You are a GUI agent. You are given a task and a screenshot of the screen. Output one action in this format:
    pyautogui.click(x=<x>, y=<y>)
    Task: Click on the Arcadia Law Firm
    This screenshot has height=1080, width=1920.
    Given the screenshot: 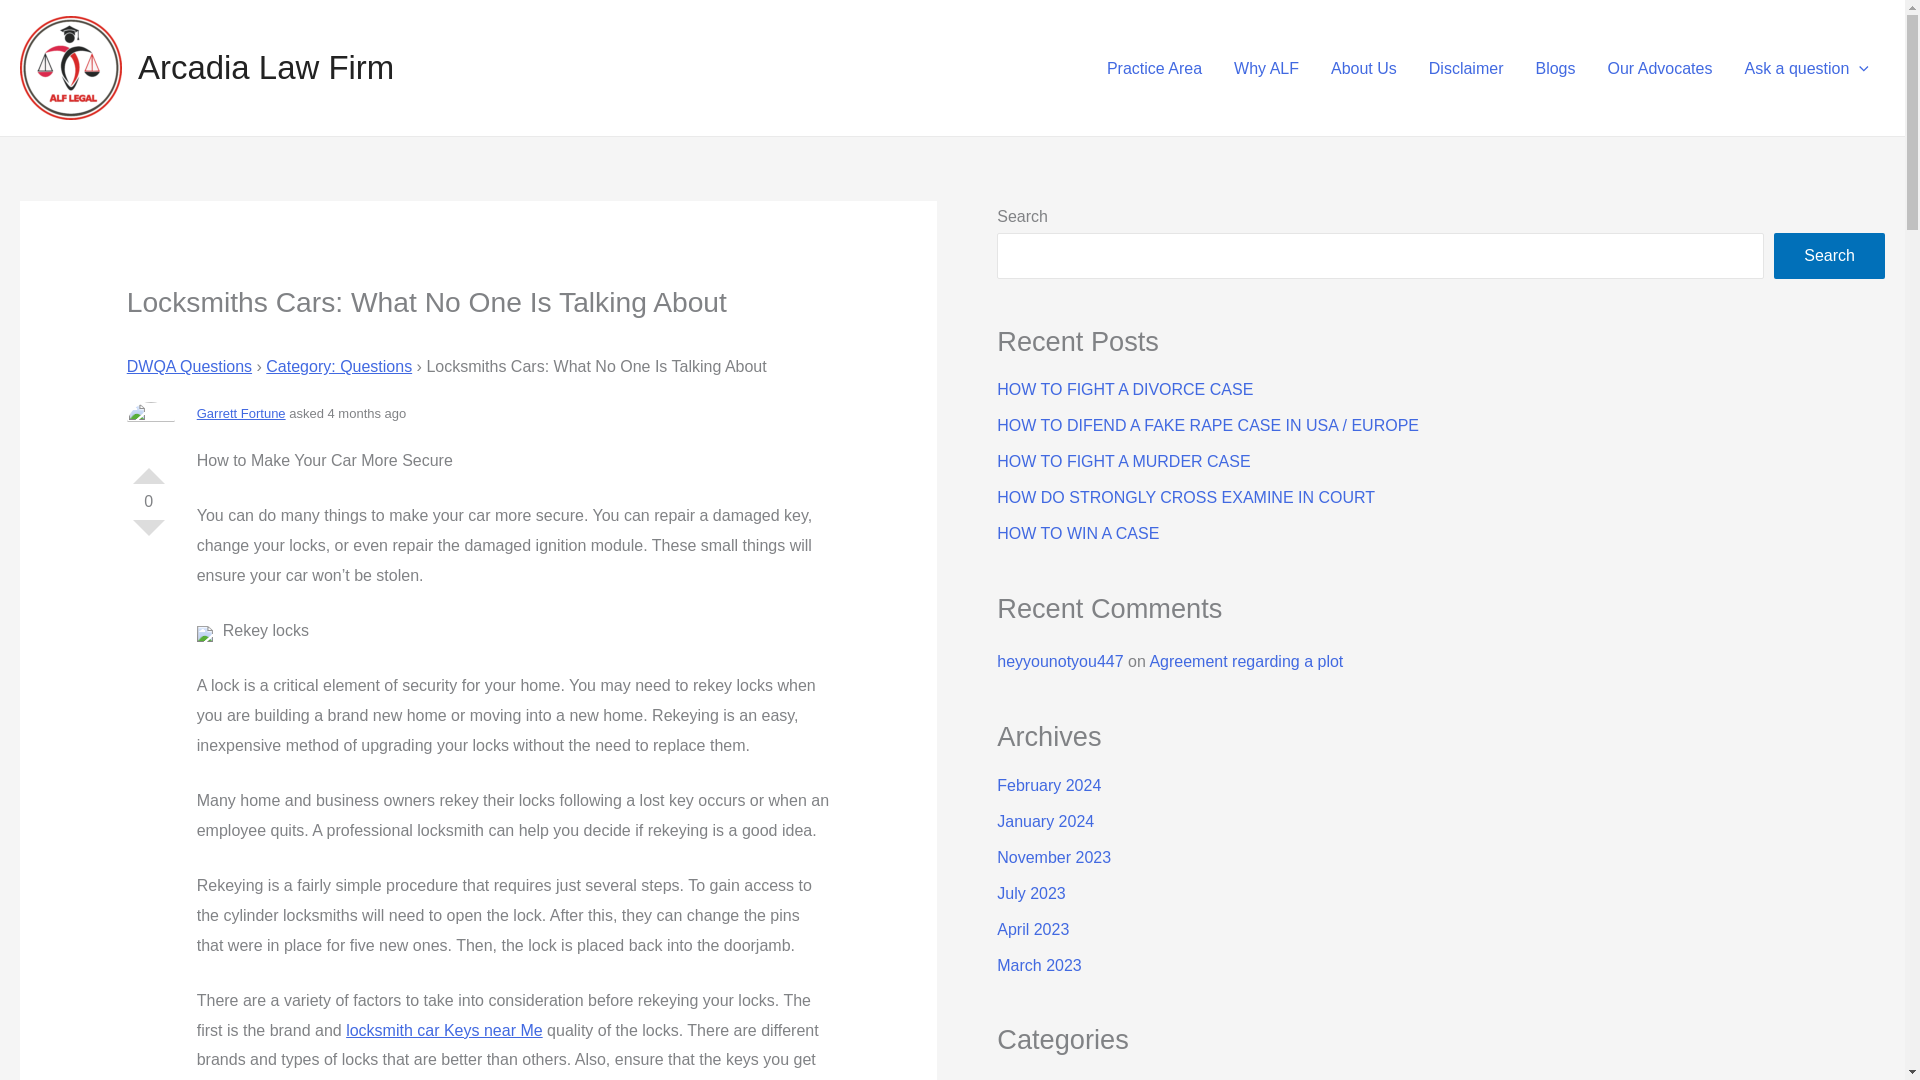 What is the action you would take?
    pyautogui.click(x=266, y=67)
    